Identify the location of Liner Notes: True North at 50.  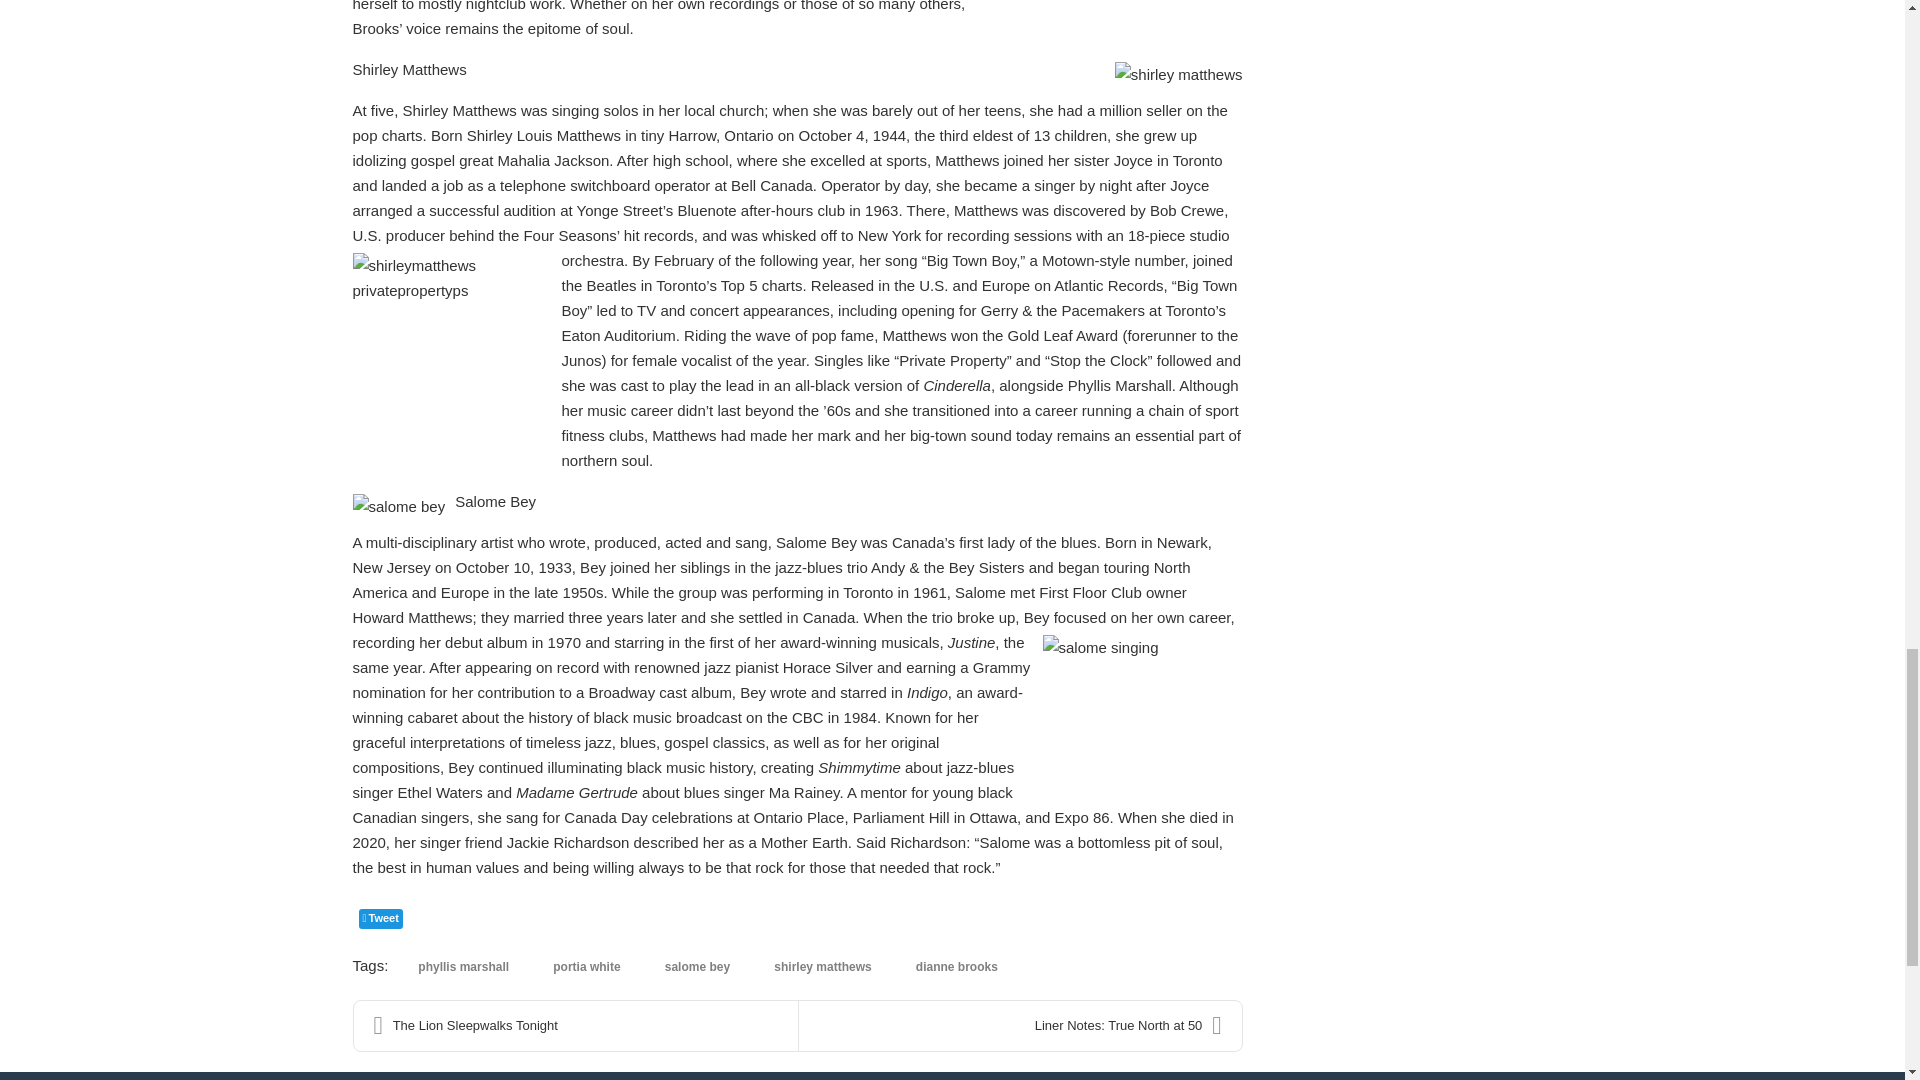
(1019, 1026).